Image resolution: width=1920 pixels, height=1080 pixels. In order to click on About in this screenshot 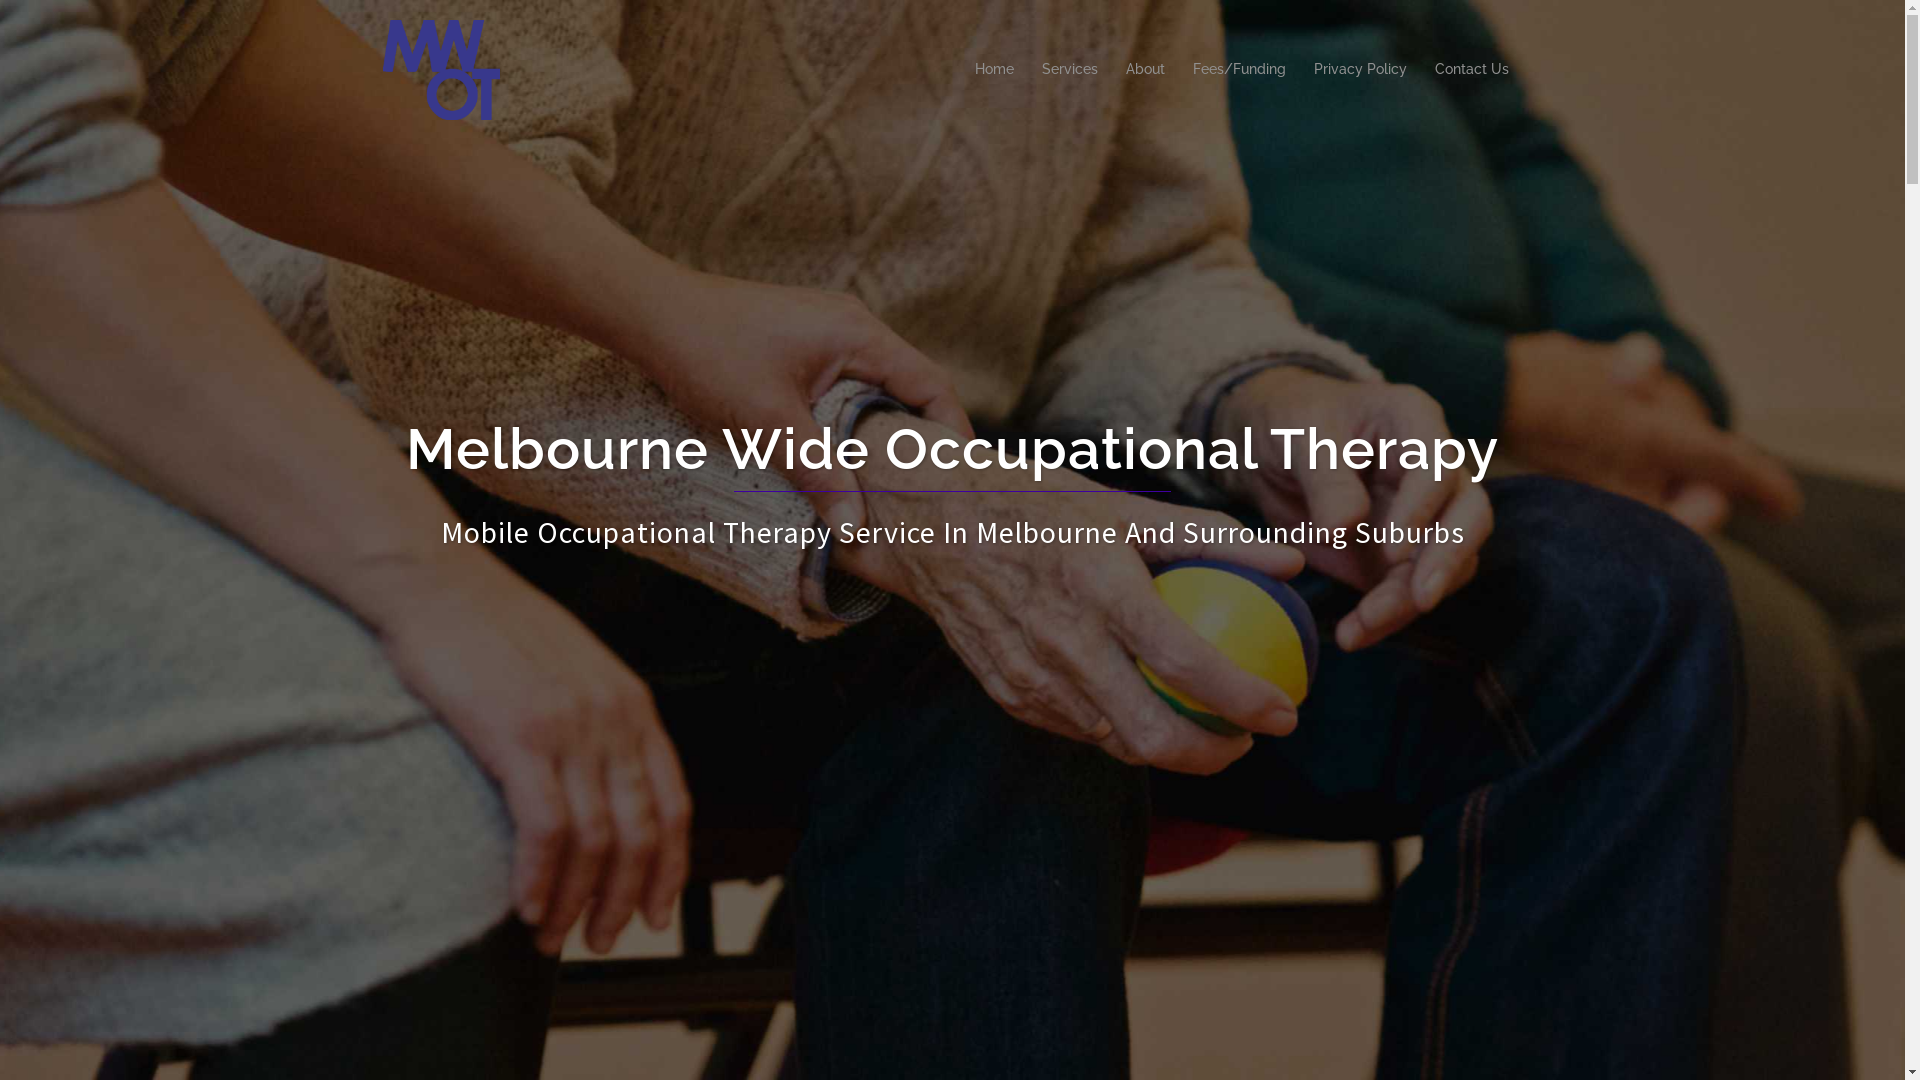, I will do `click(1146, 70)`.